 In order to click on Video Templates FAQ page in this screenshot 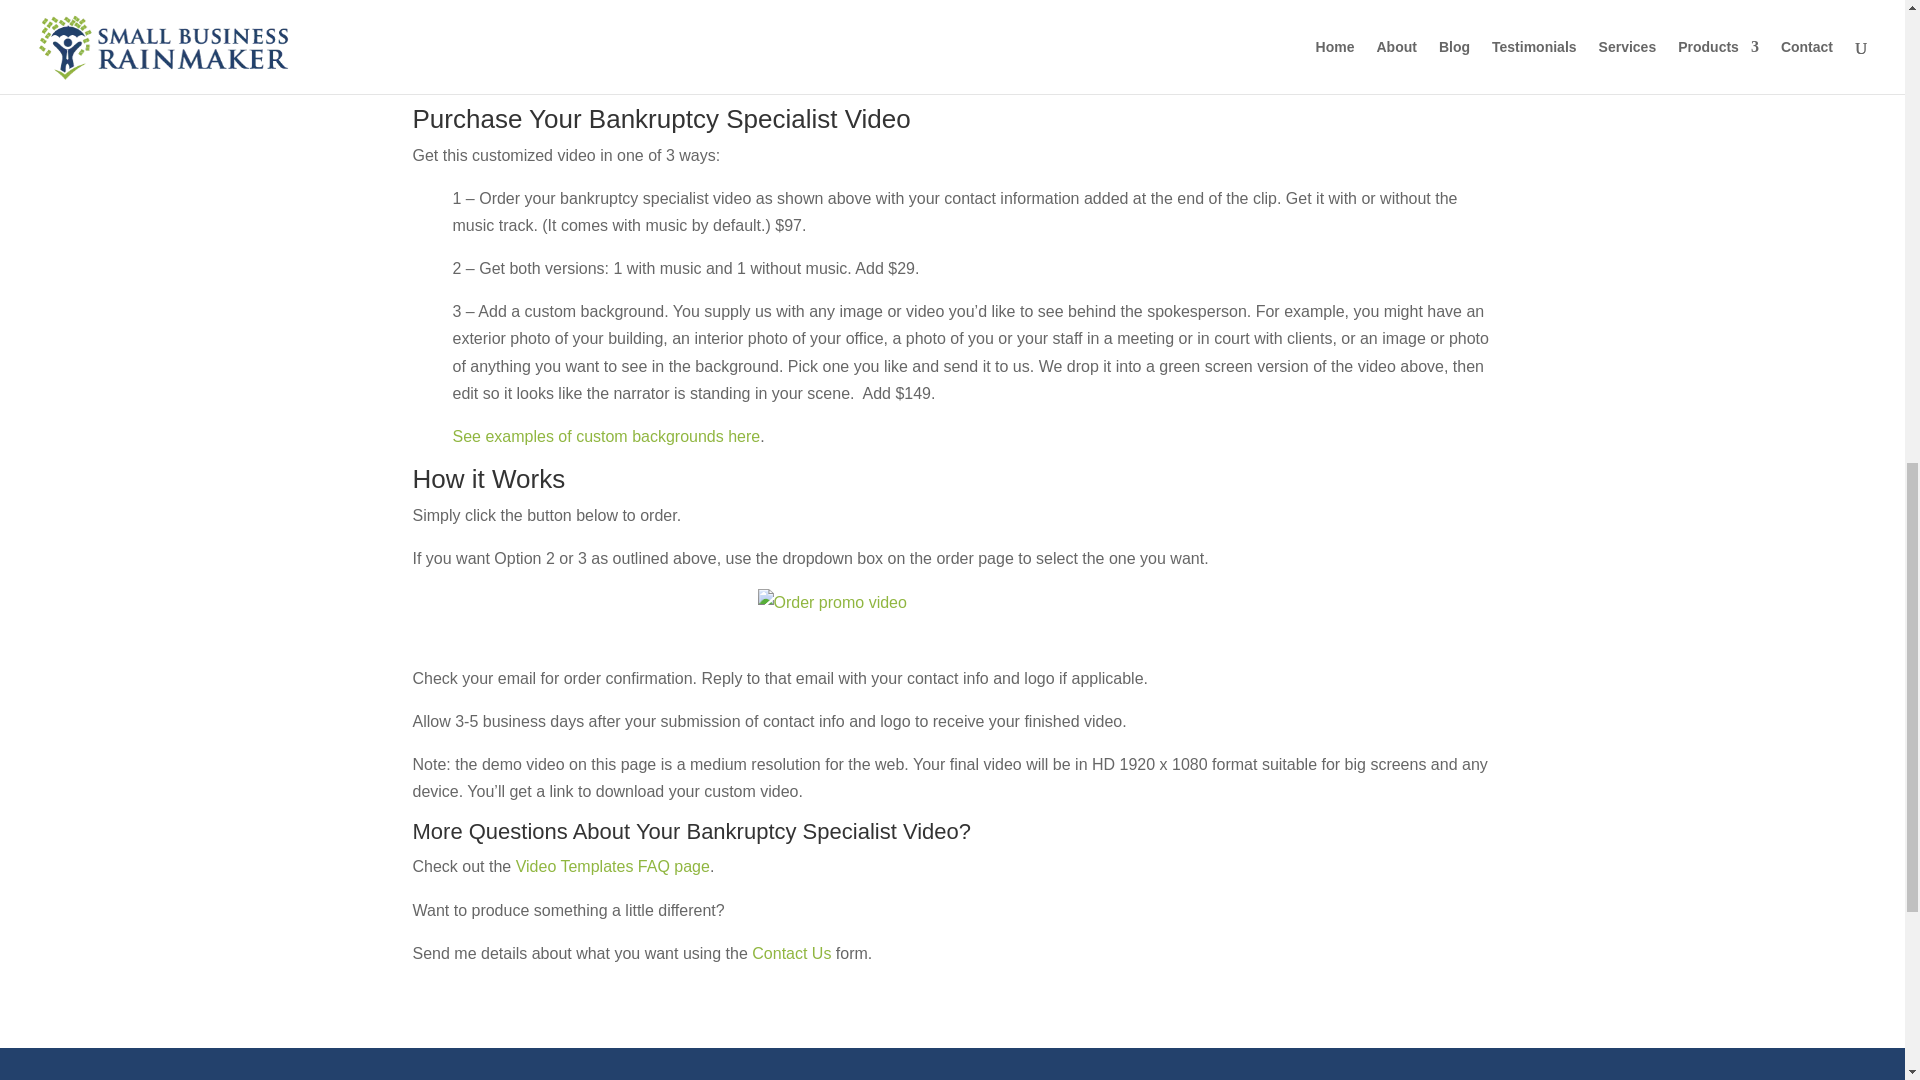, I will do `click(613, 866)`.